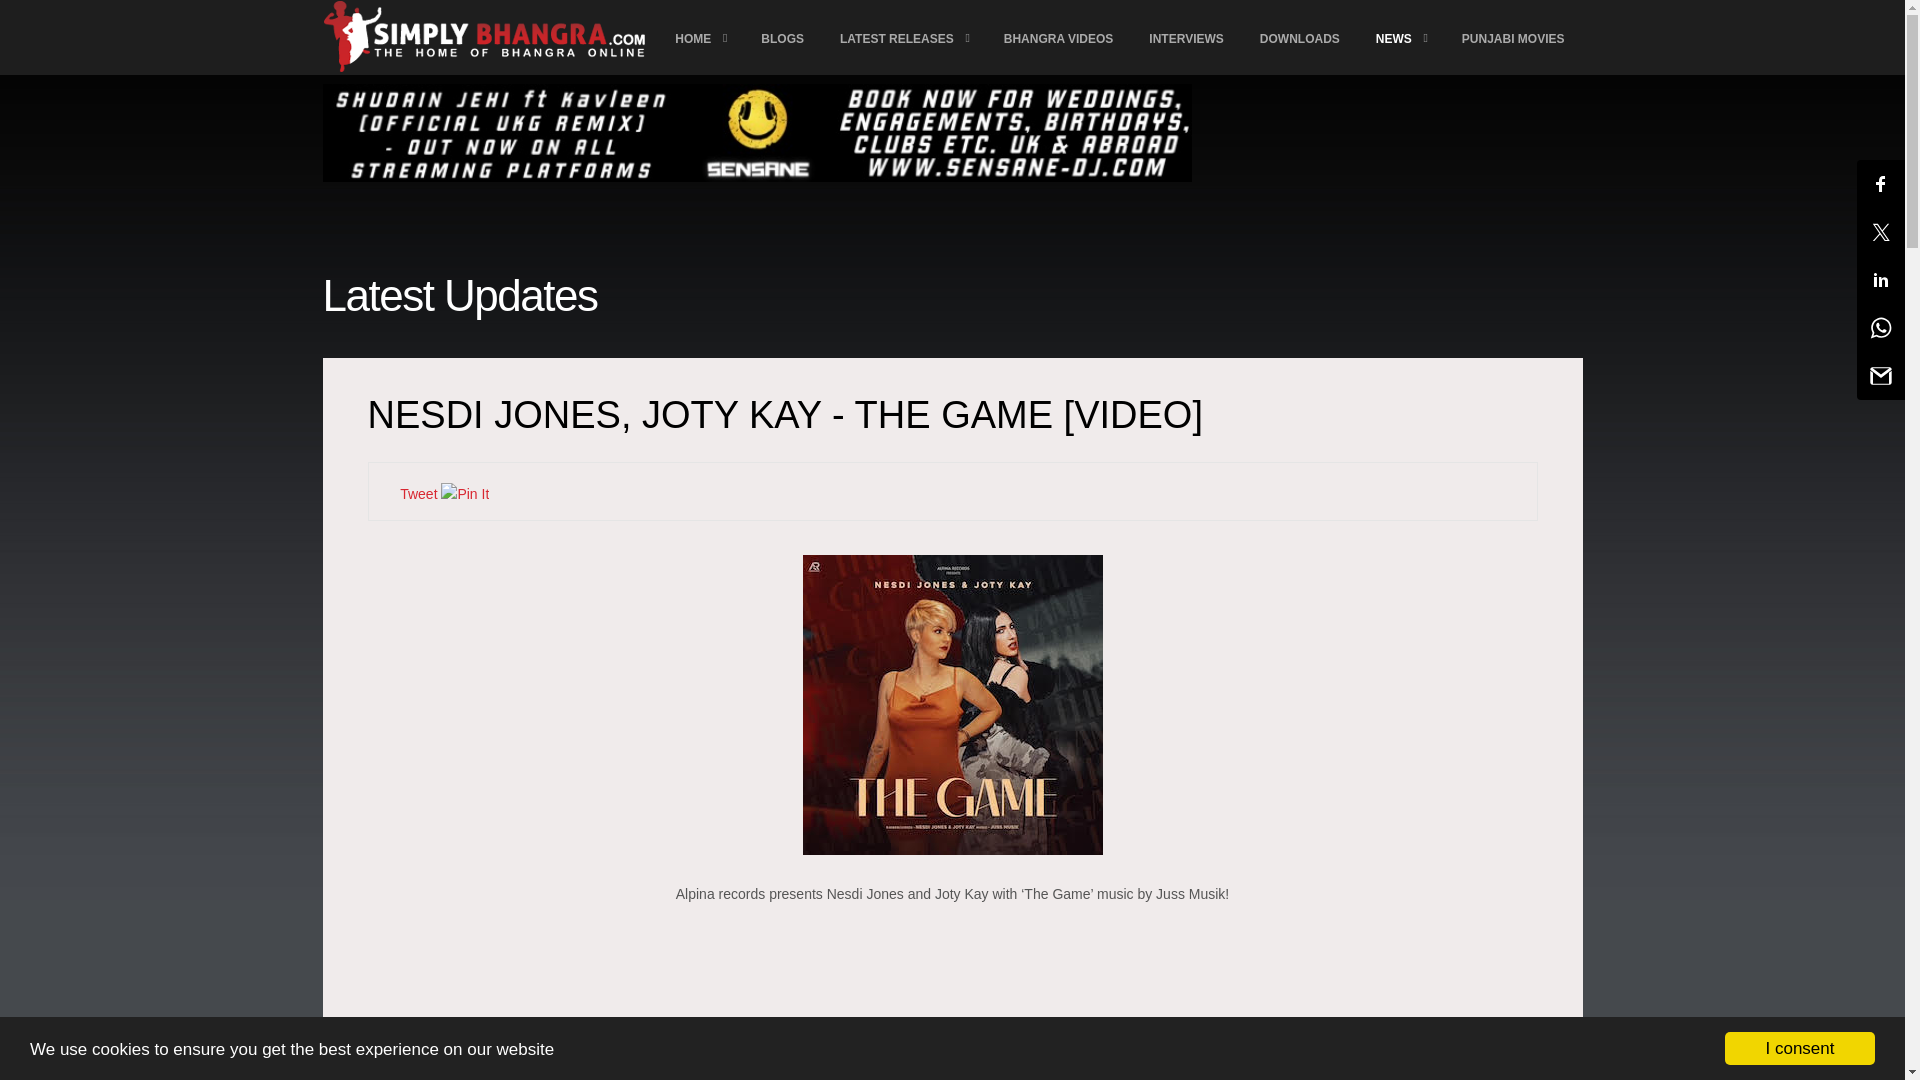  I want to click on Simply Bhangra, so click(1472, 1060).